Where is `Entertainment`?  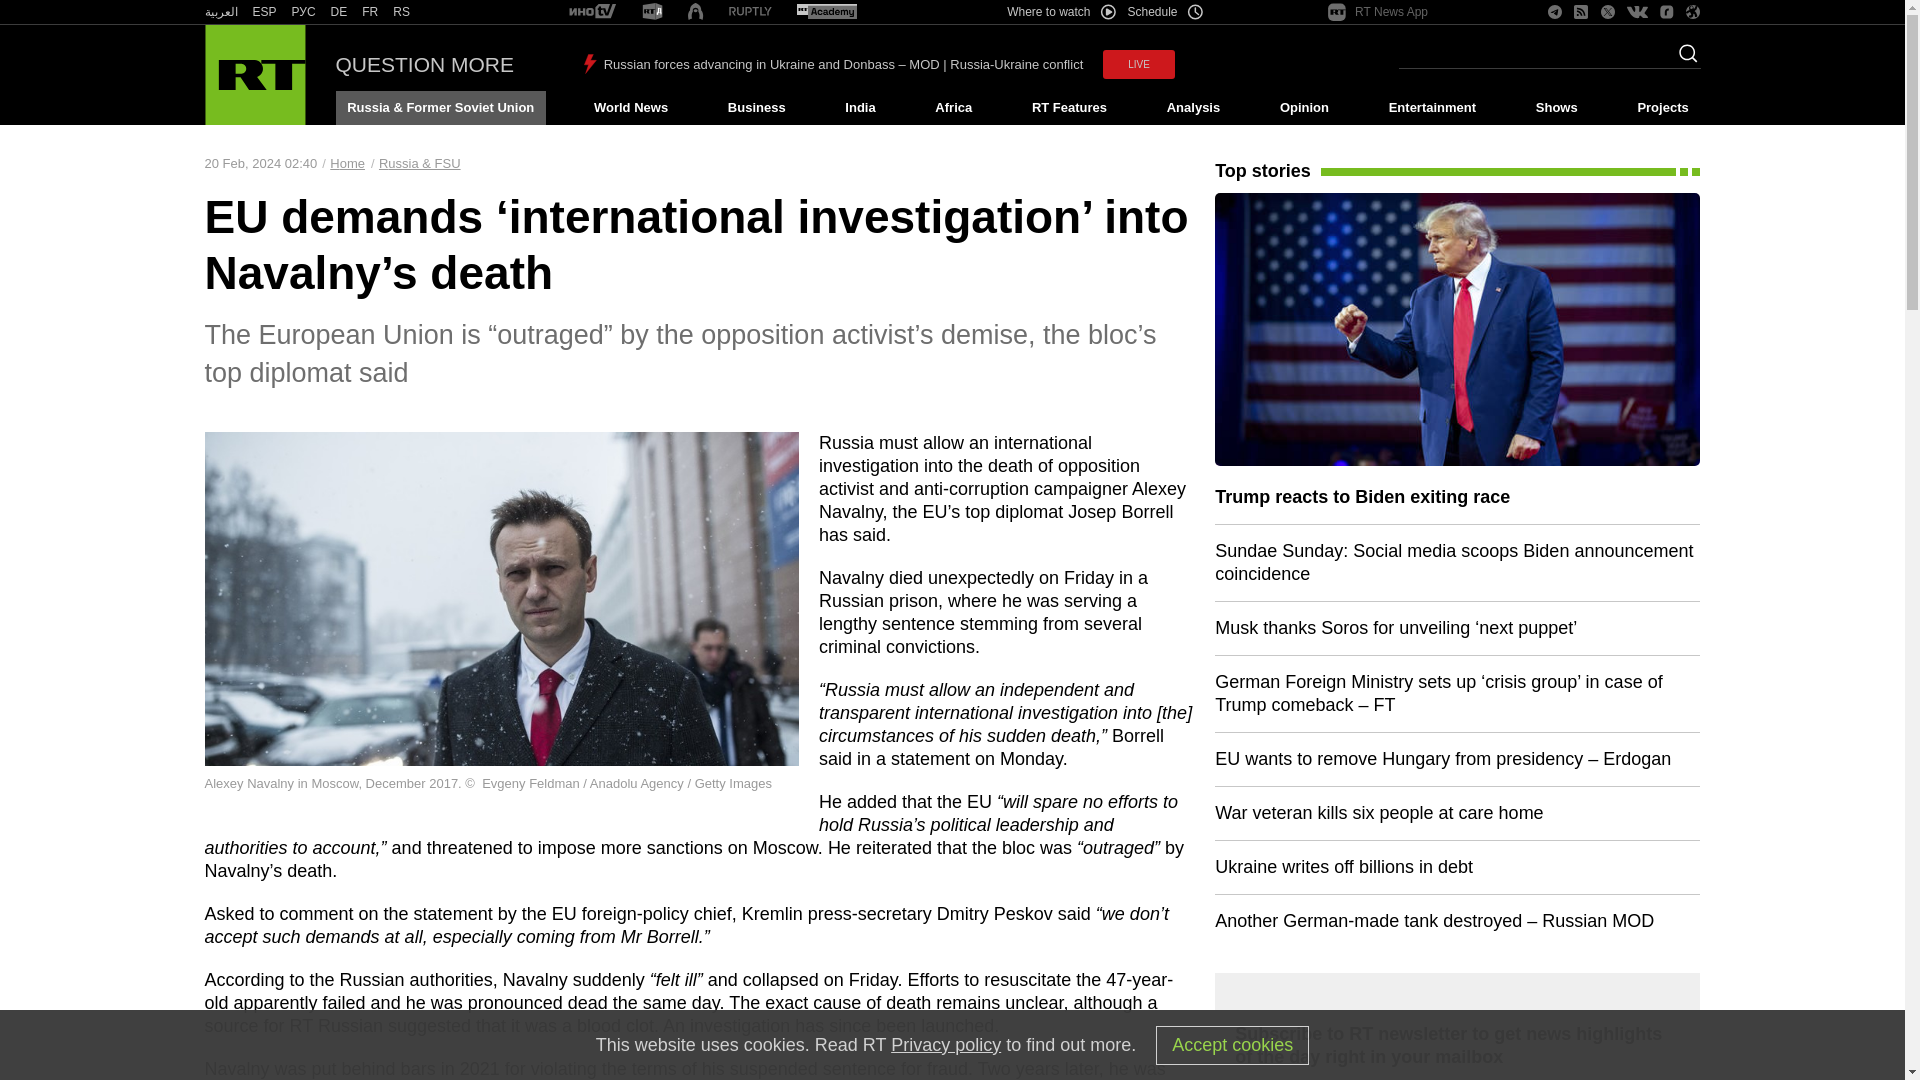
Entertainment is located at coordinates (1432, 108).